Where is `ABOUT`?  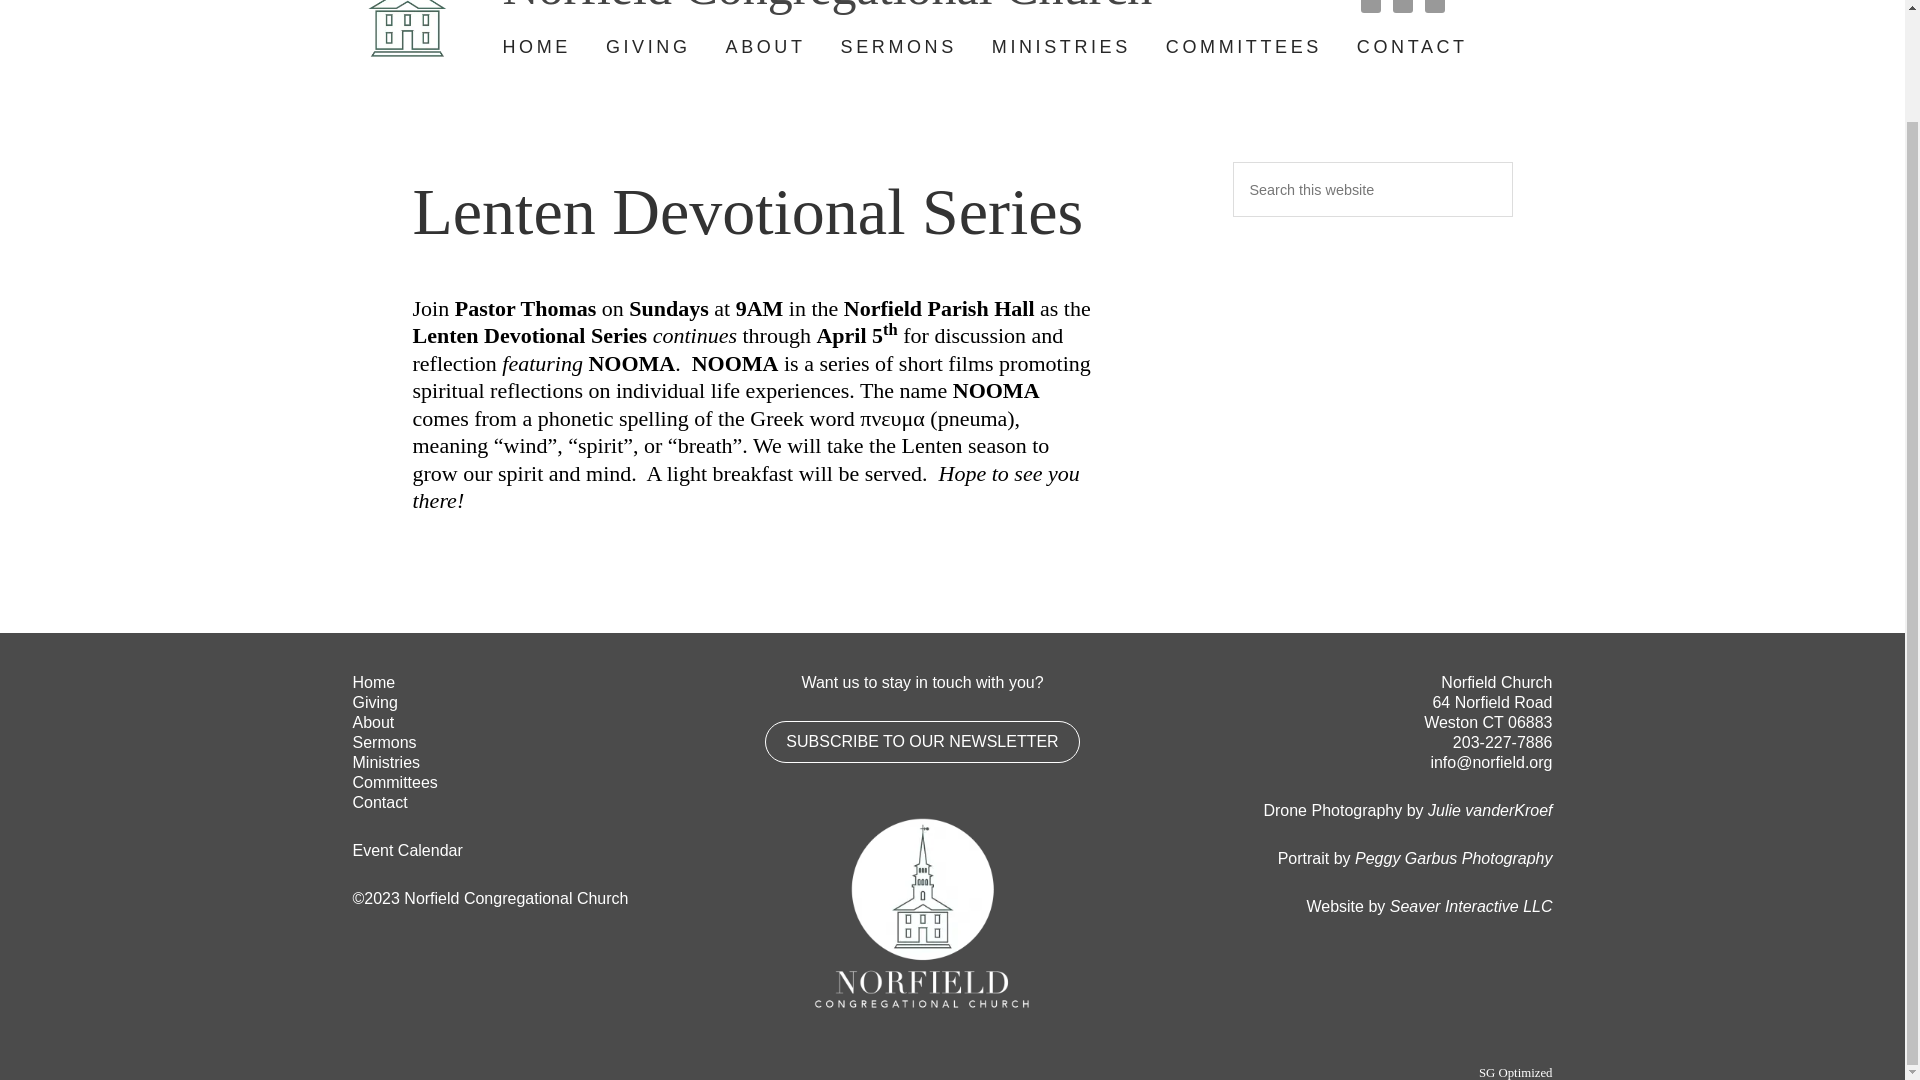
ABOUT is located at coordinates (766, 47).